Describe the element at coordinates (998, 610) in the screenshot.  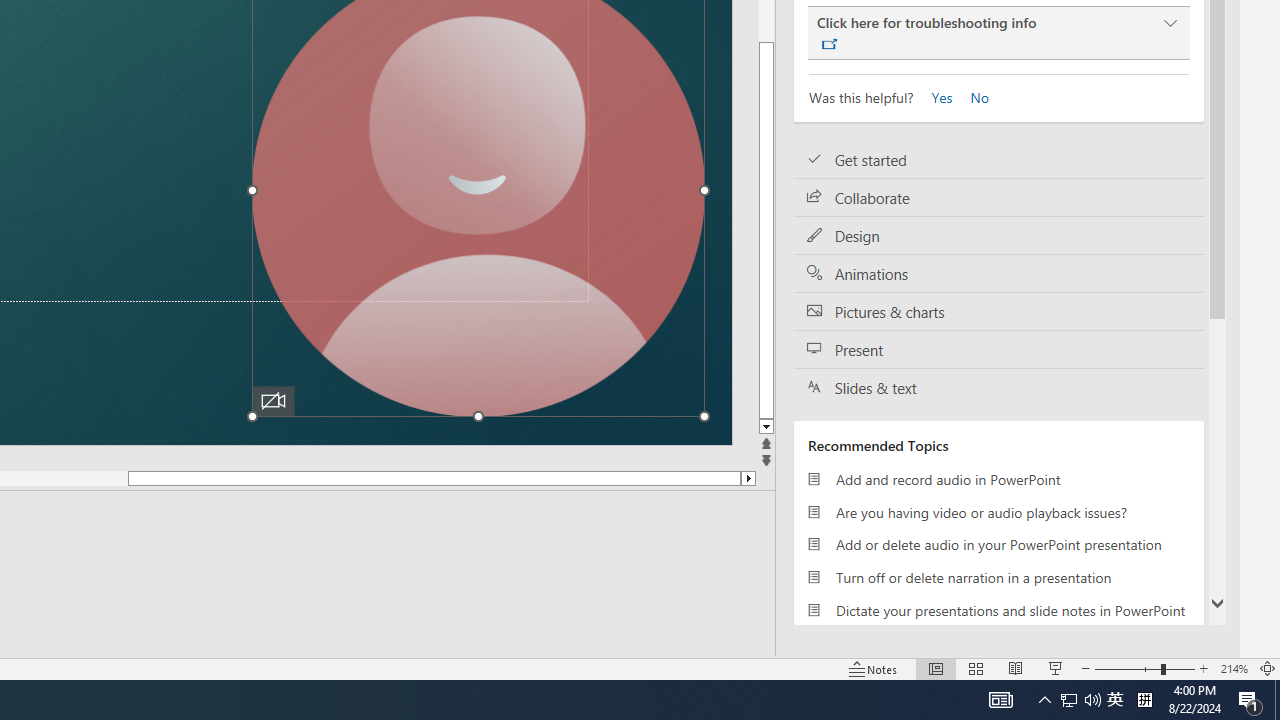
I see `Dictate your presentations and slide notes in PowerPoint` at that location.